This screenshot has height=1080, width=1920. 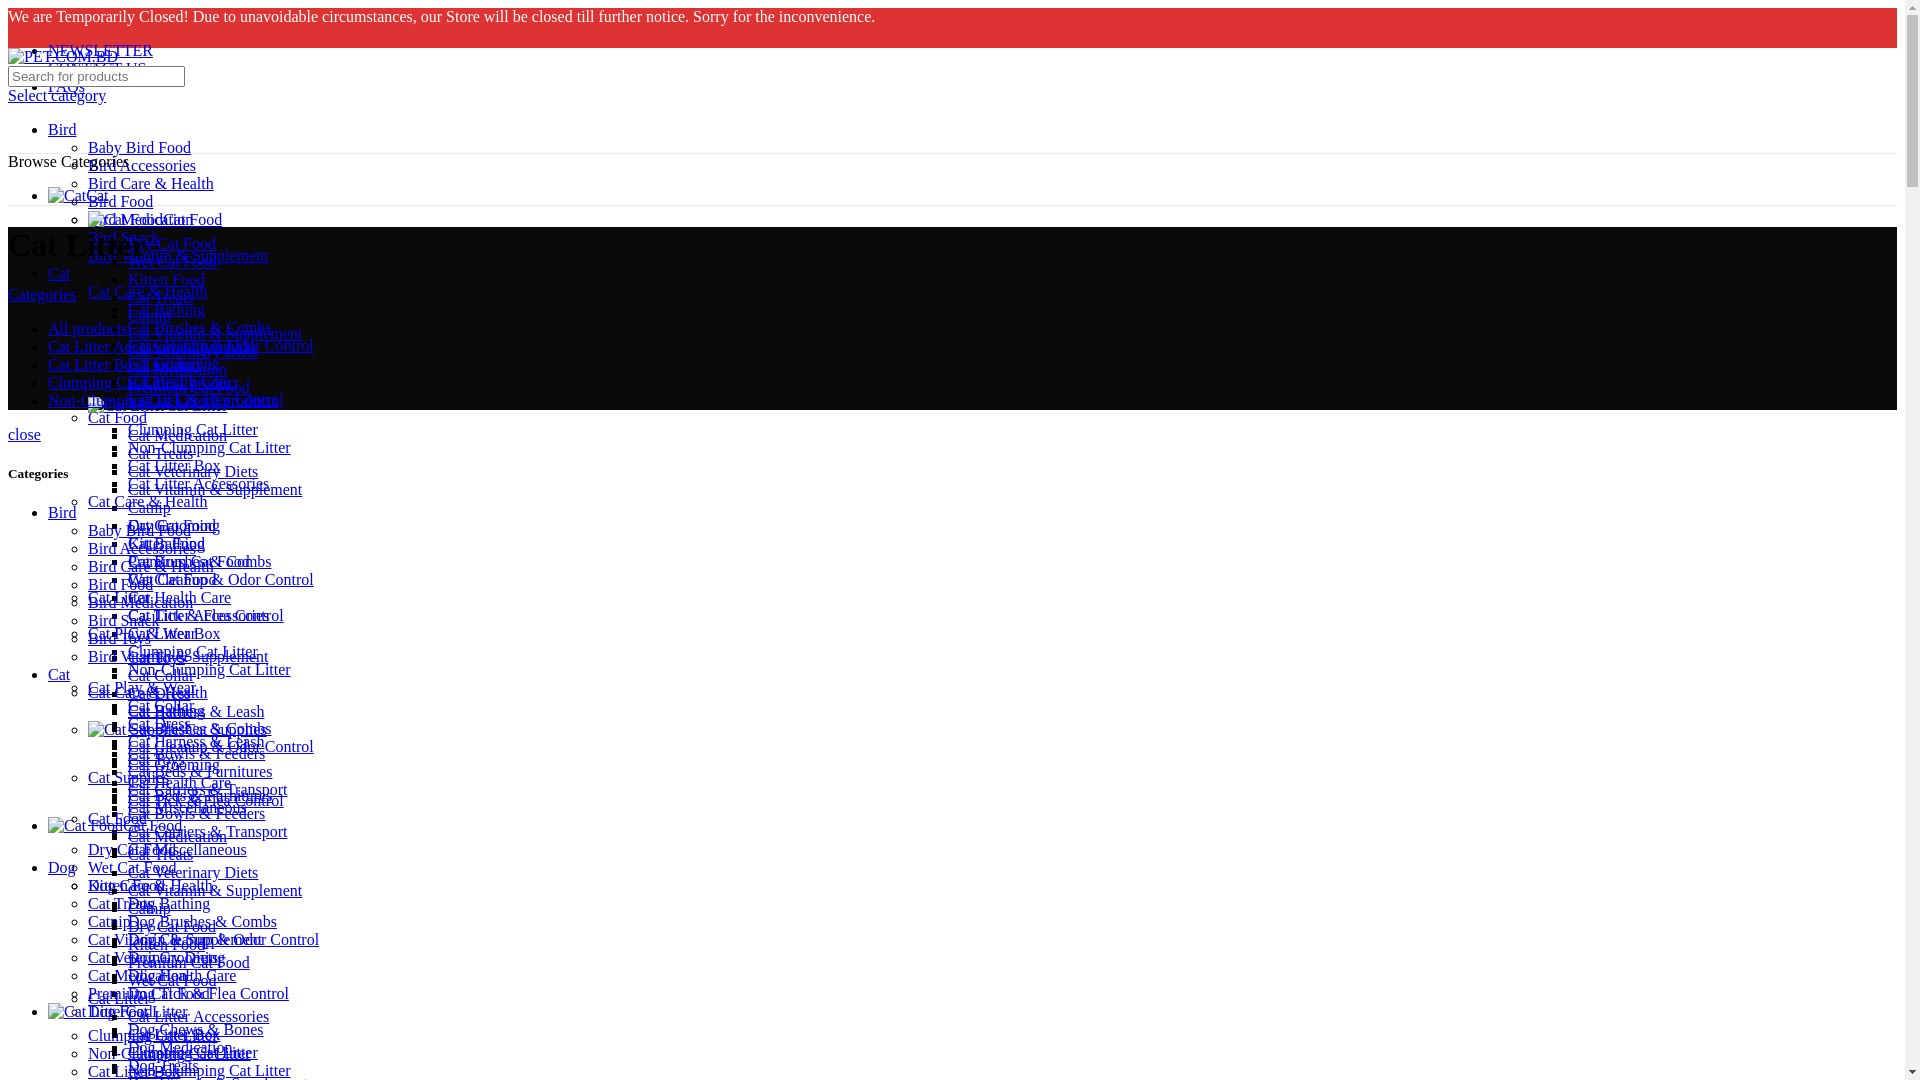 I want to click on Cat Cleanup & Odor Control, so click(x=221, y=346).